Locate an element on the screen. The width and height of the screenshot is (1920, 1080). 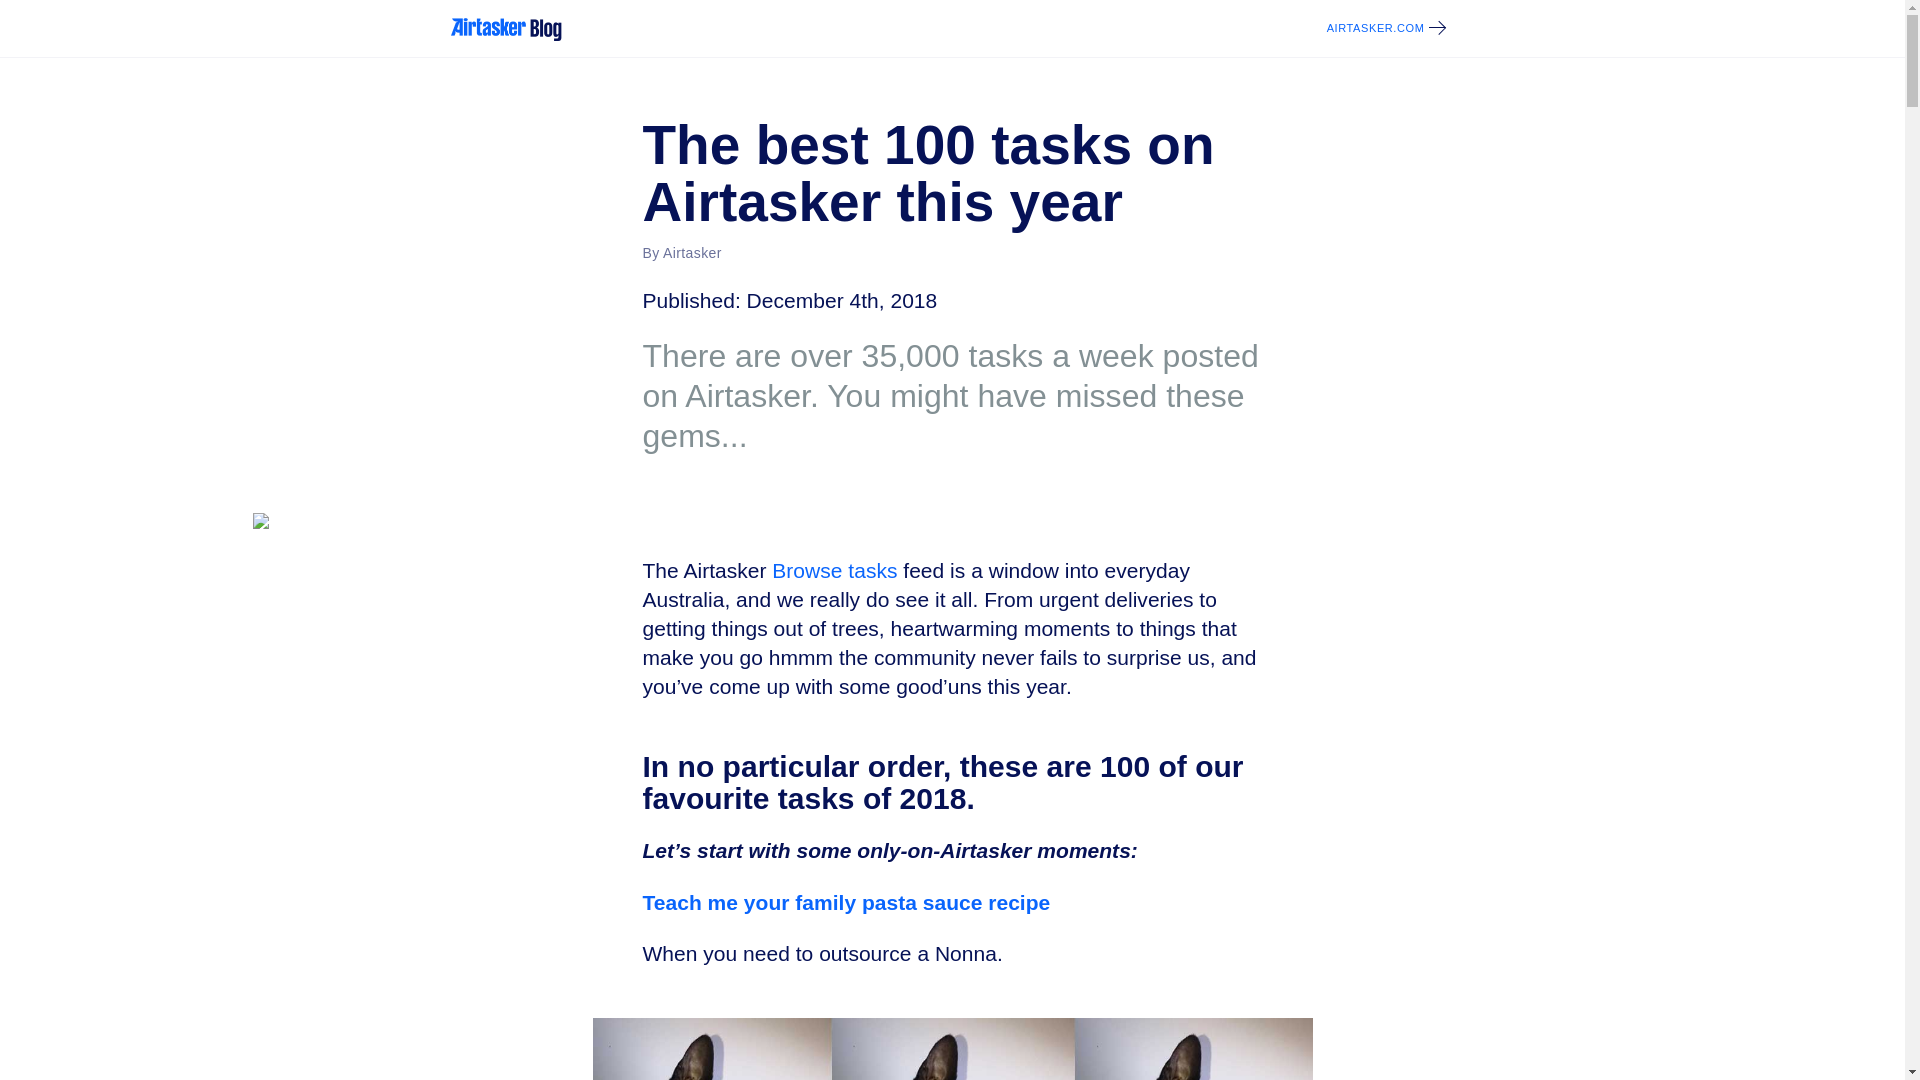
Browse tasks is located at coordinates (834, 570).